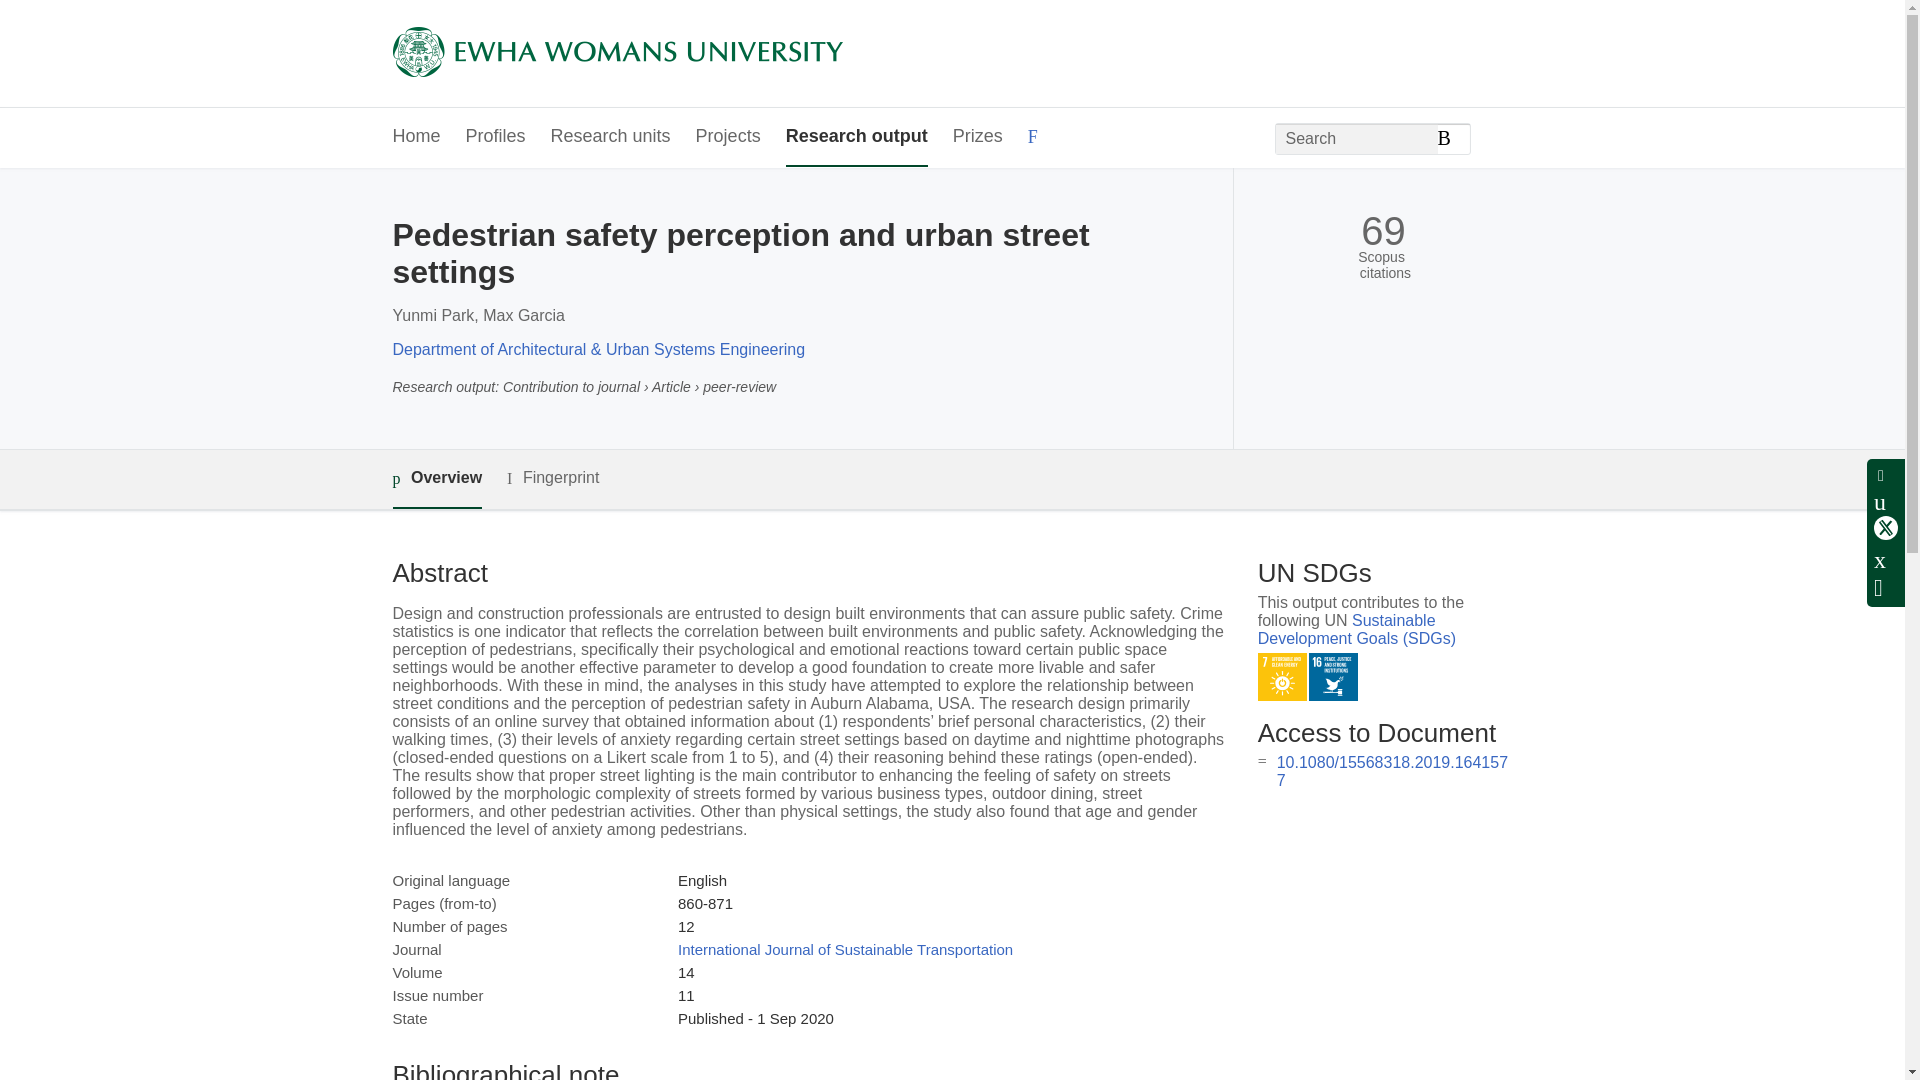 The width and height of the screenshot is (1920, 1080). What do you see at coordinates (728, 138) in the screenshot?
I see `Projects` at bounding box center [728, 138].